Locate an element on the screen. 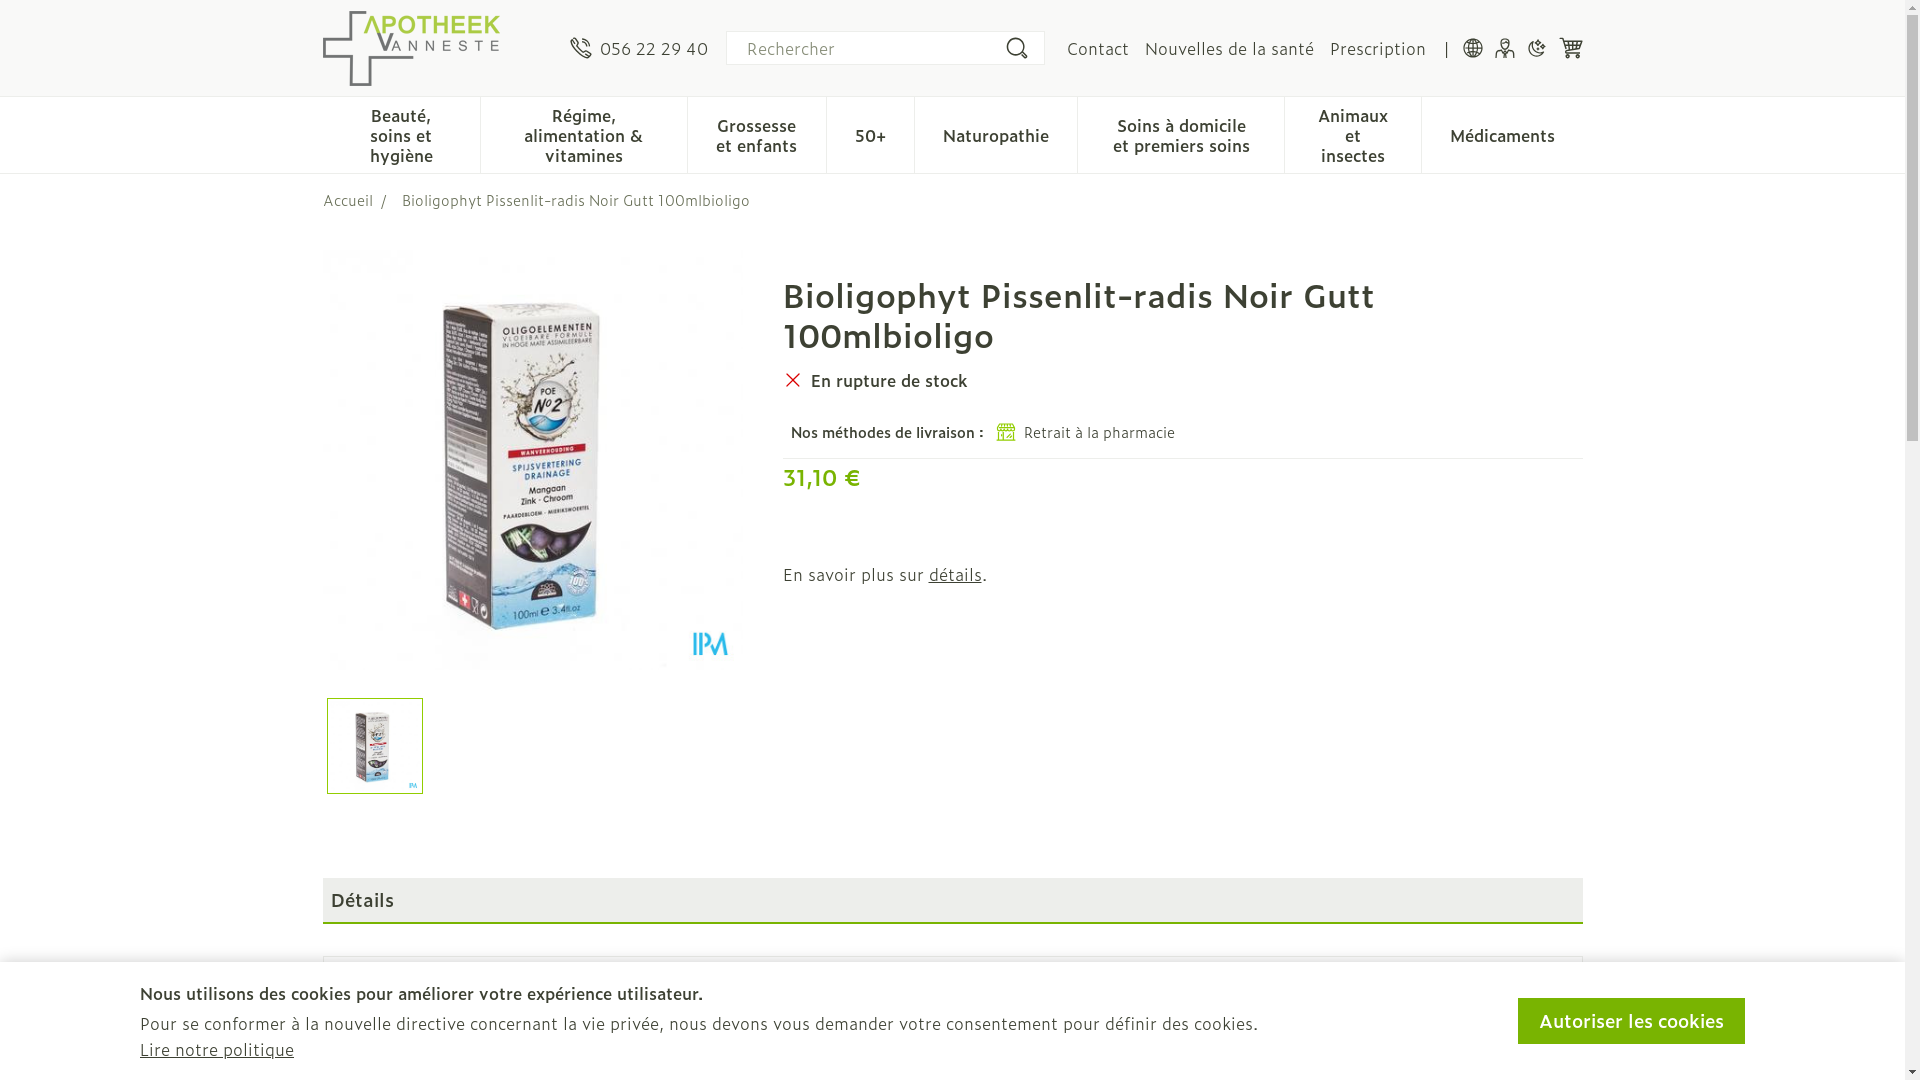 This screenshot has width=1920, height=1080. Accueil is located at coordinates (347, 200).